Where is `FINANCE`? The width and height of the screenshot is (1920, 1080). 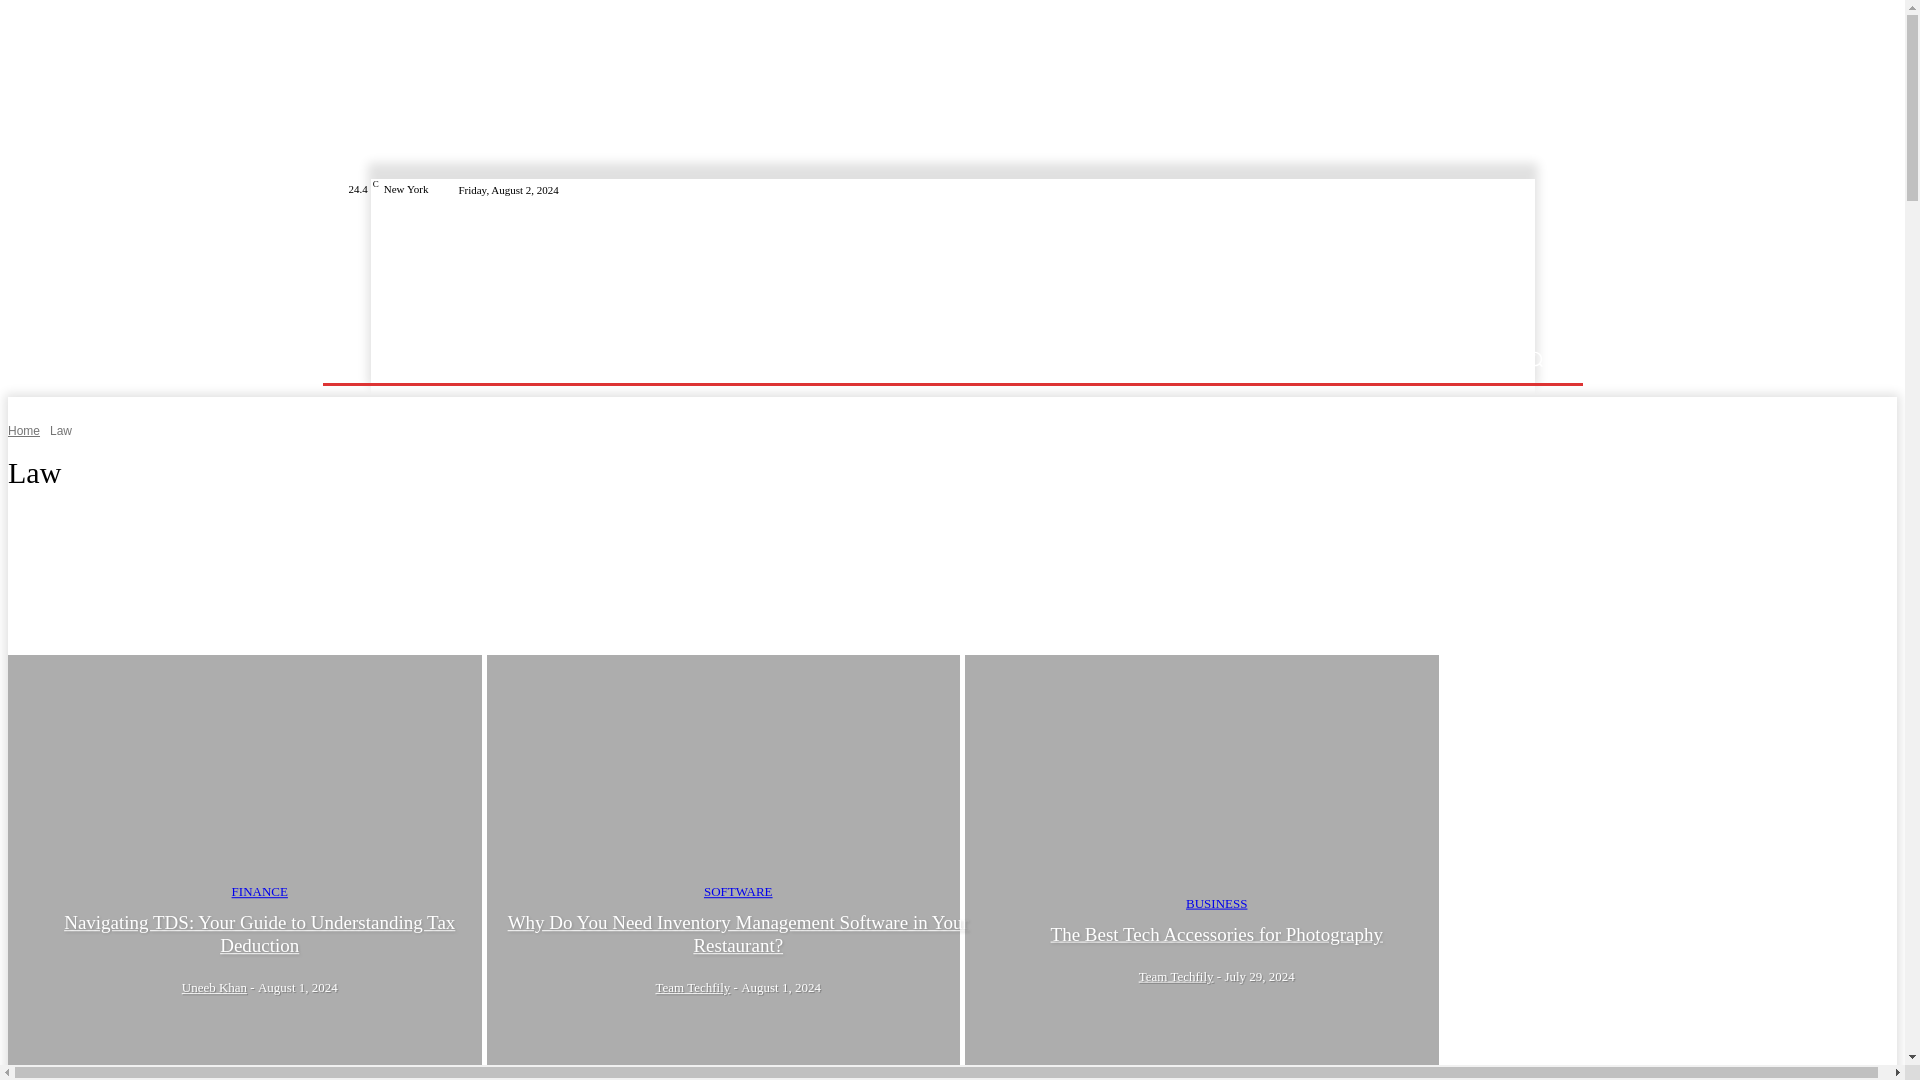
FINANCE is located at coordinates (260, 890).